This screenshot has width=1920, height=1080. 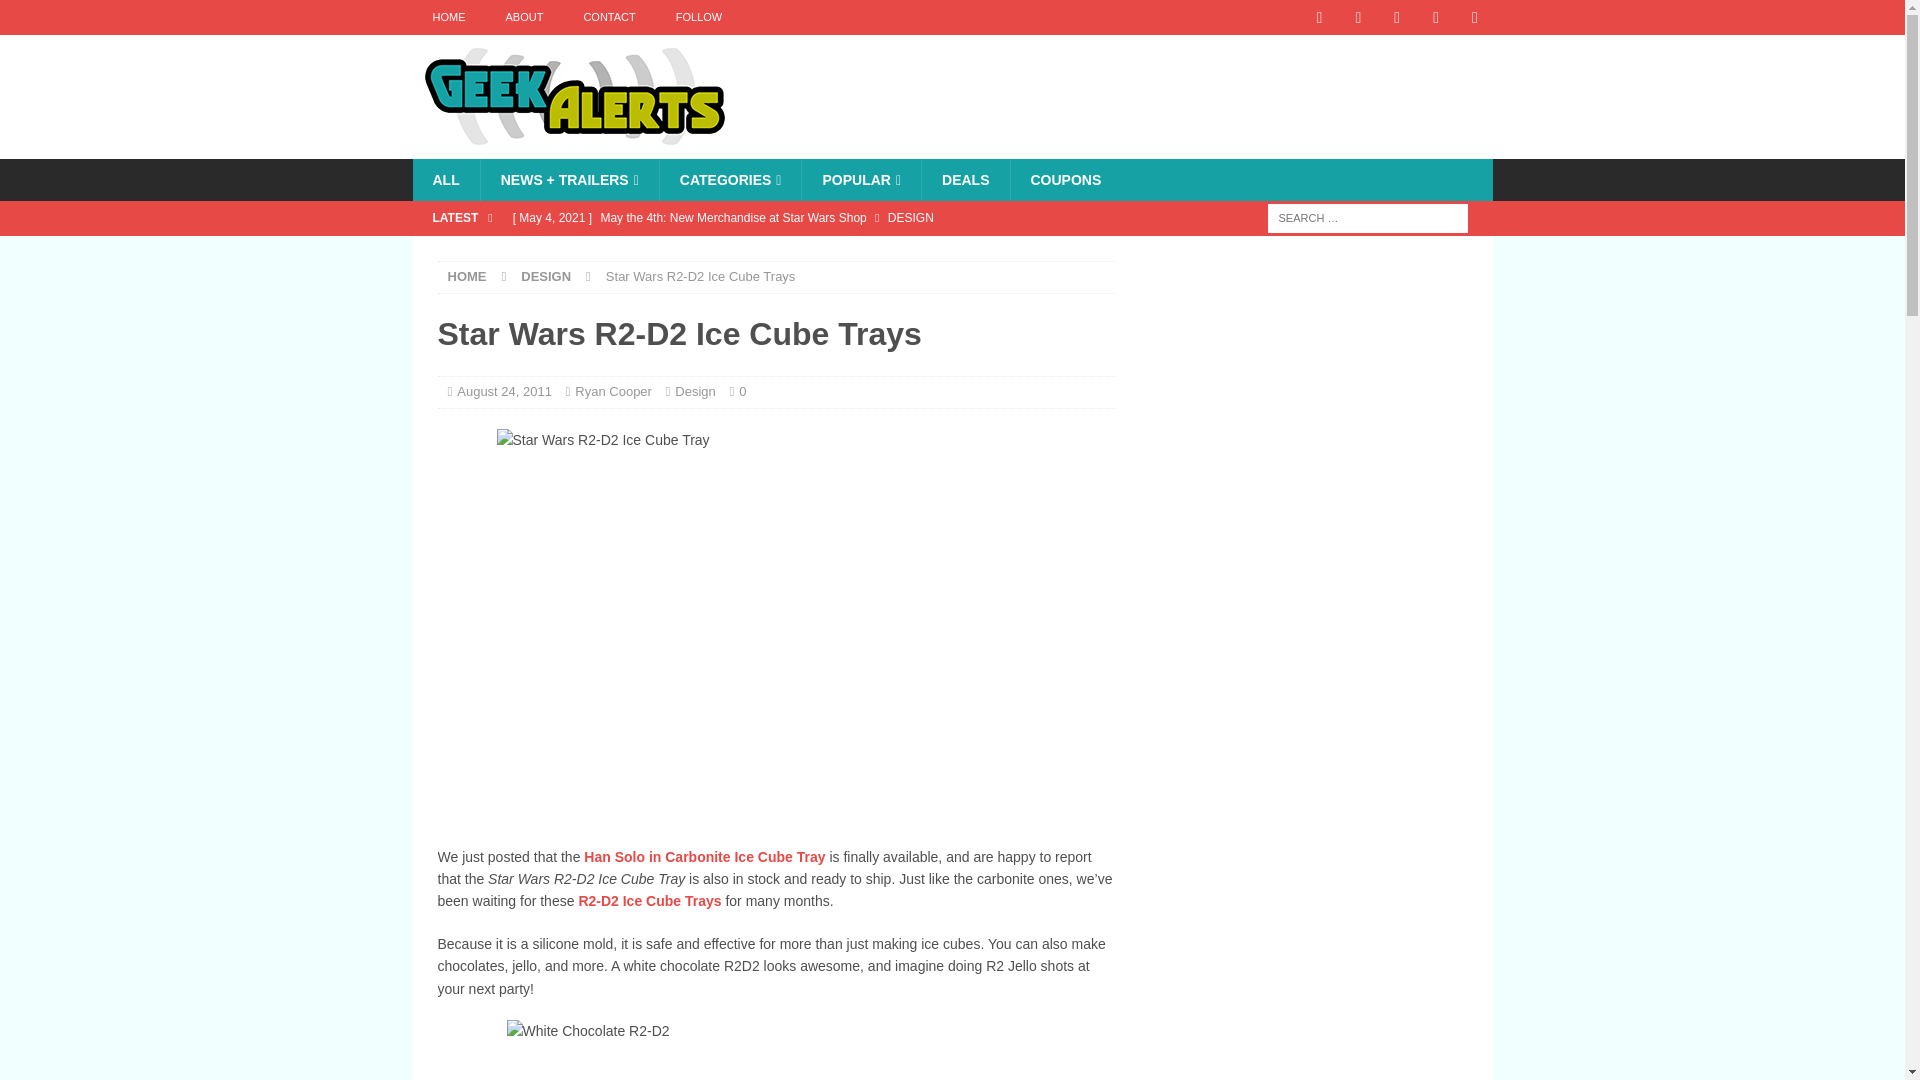 I want to click on Search, so click(x=74, y=16).